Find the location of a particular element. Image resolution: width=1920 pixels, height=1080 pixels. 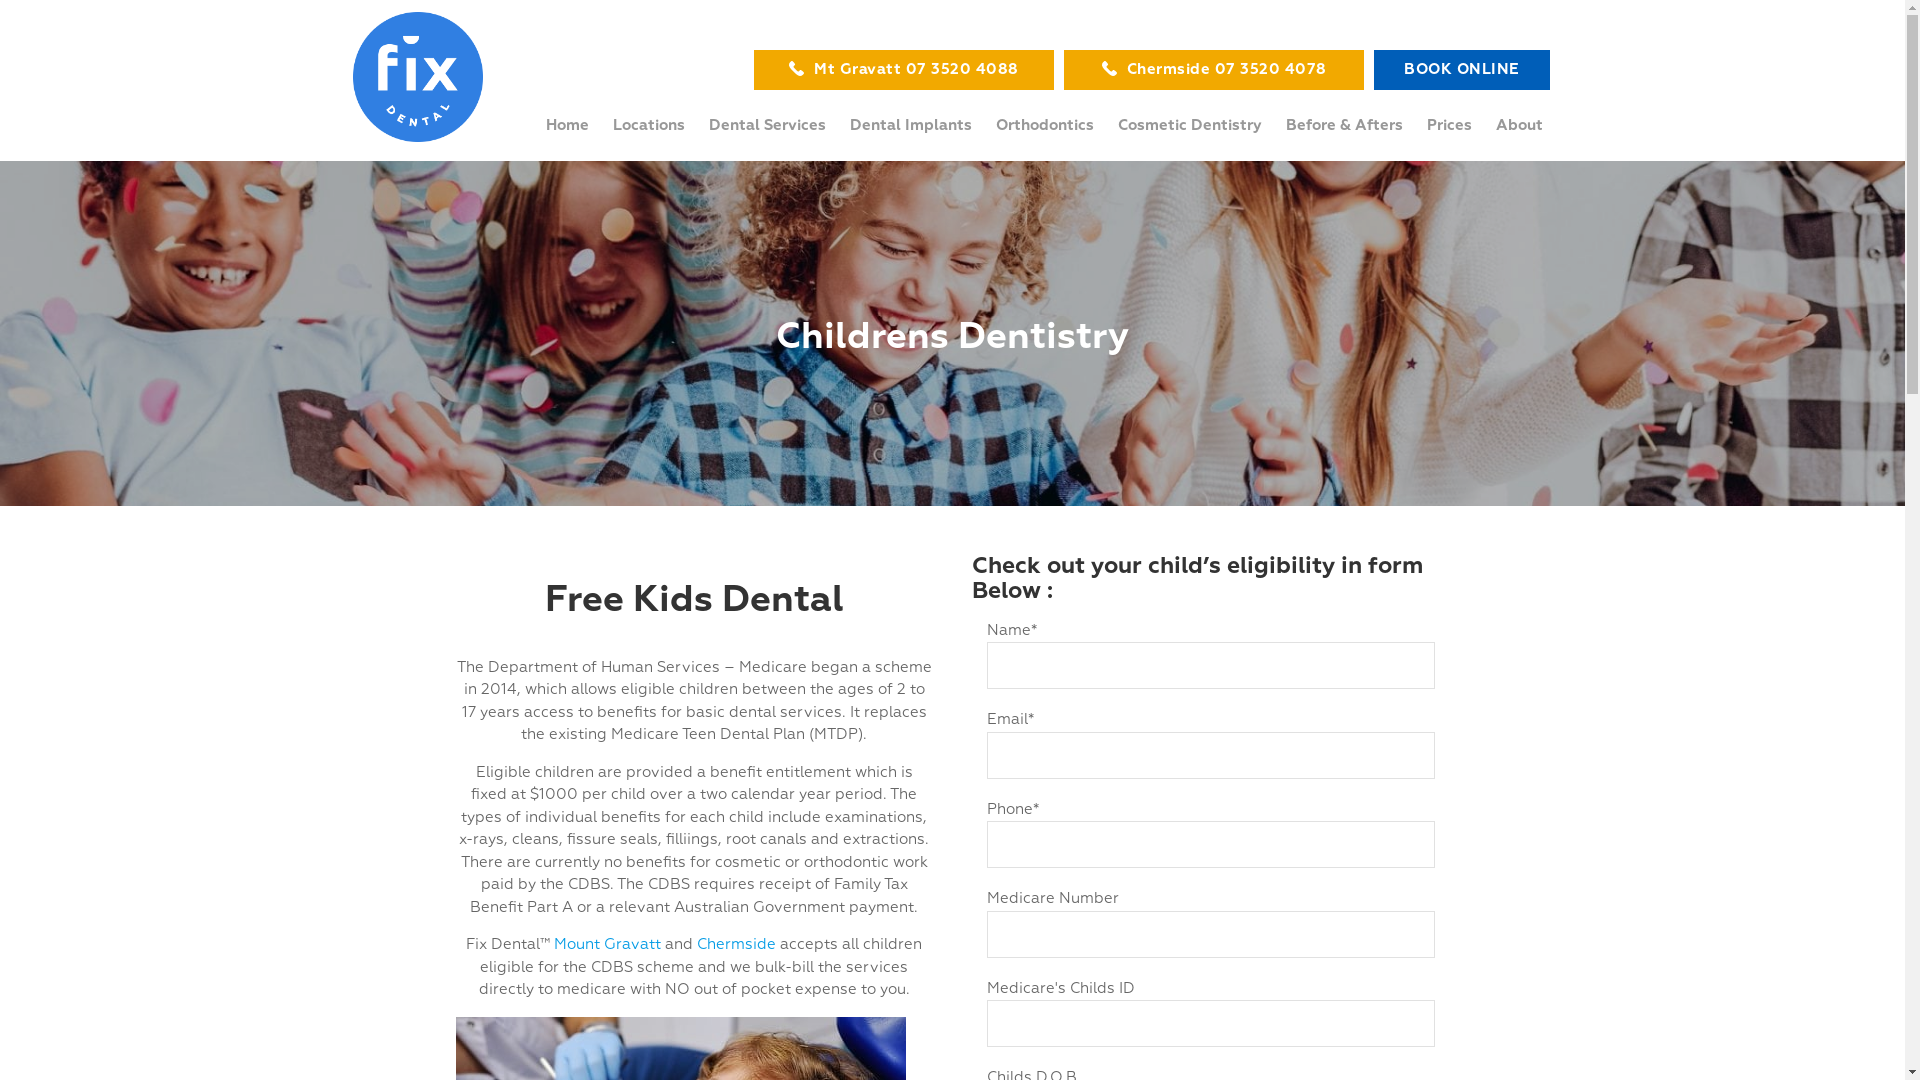

Chermside is located at coordinates (736, 944).